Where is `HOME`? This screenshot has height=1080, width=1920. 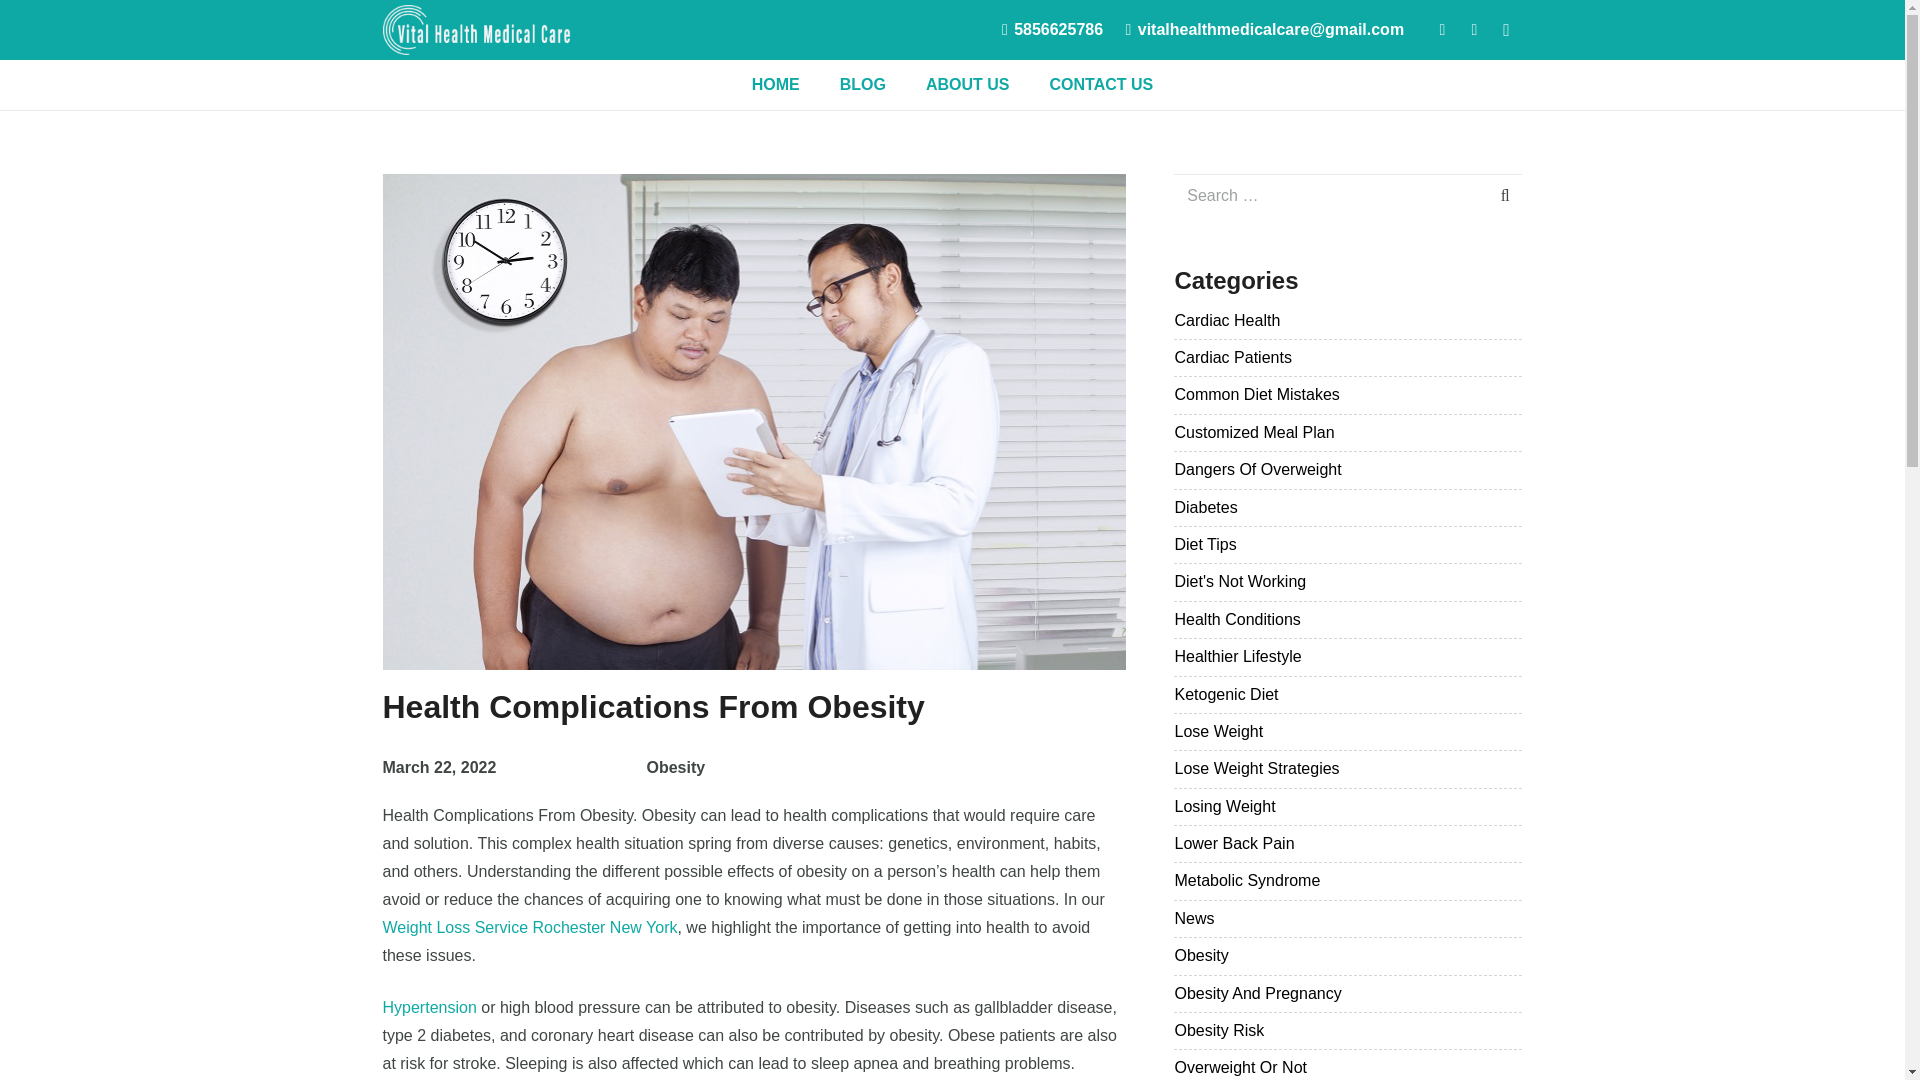 HOME is located at coordinates (775, 85).